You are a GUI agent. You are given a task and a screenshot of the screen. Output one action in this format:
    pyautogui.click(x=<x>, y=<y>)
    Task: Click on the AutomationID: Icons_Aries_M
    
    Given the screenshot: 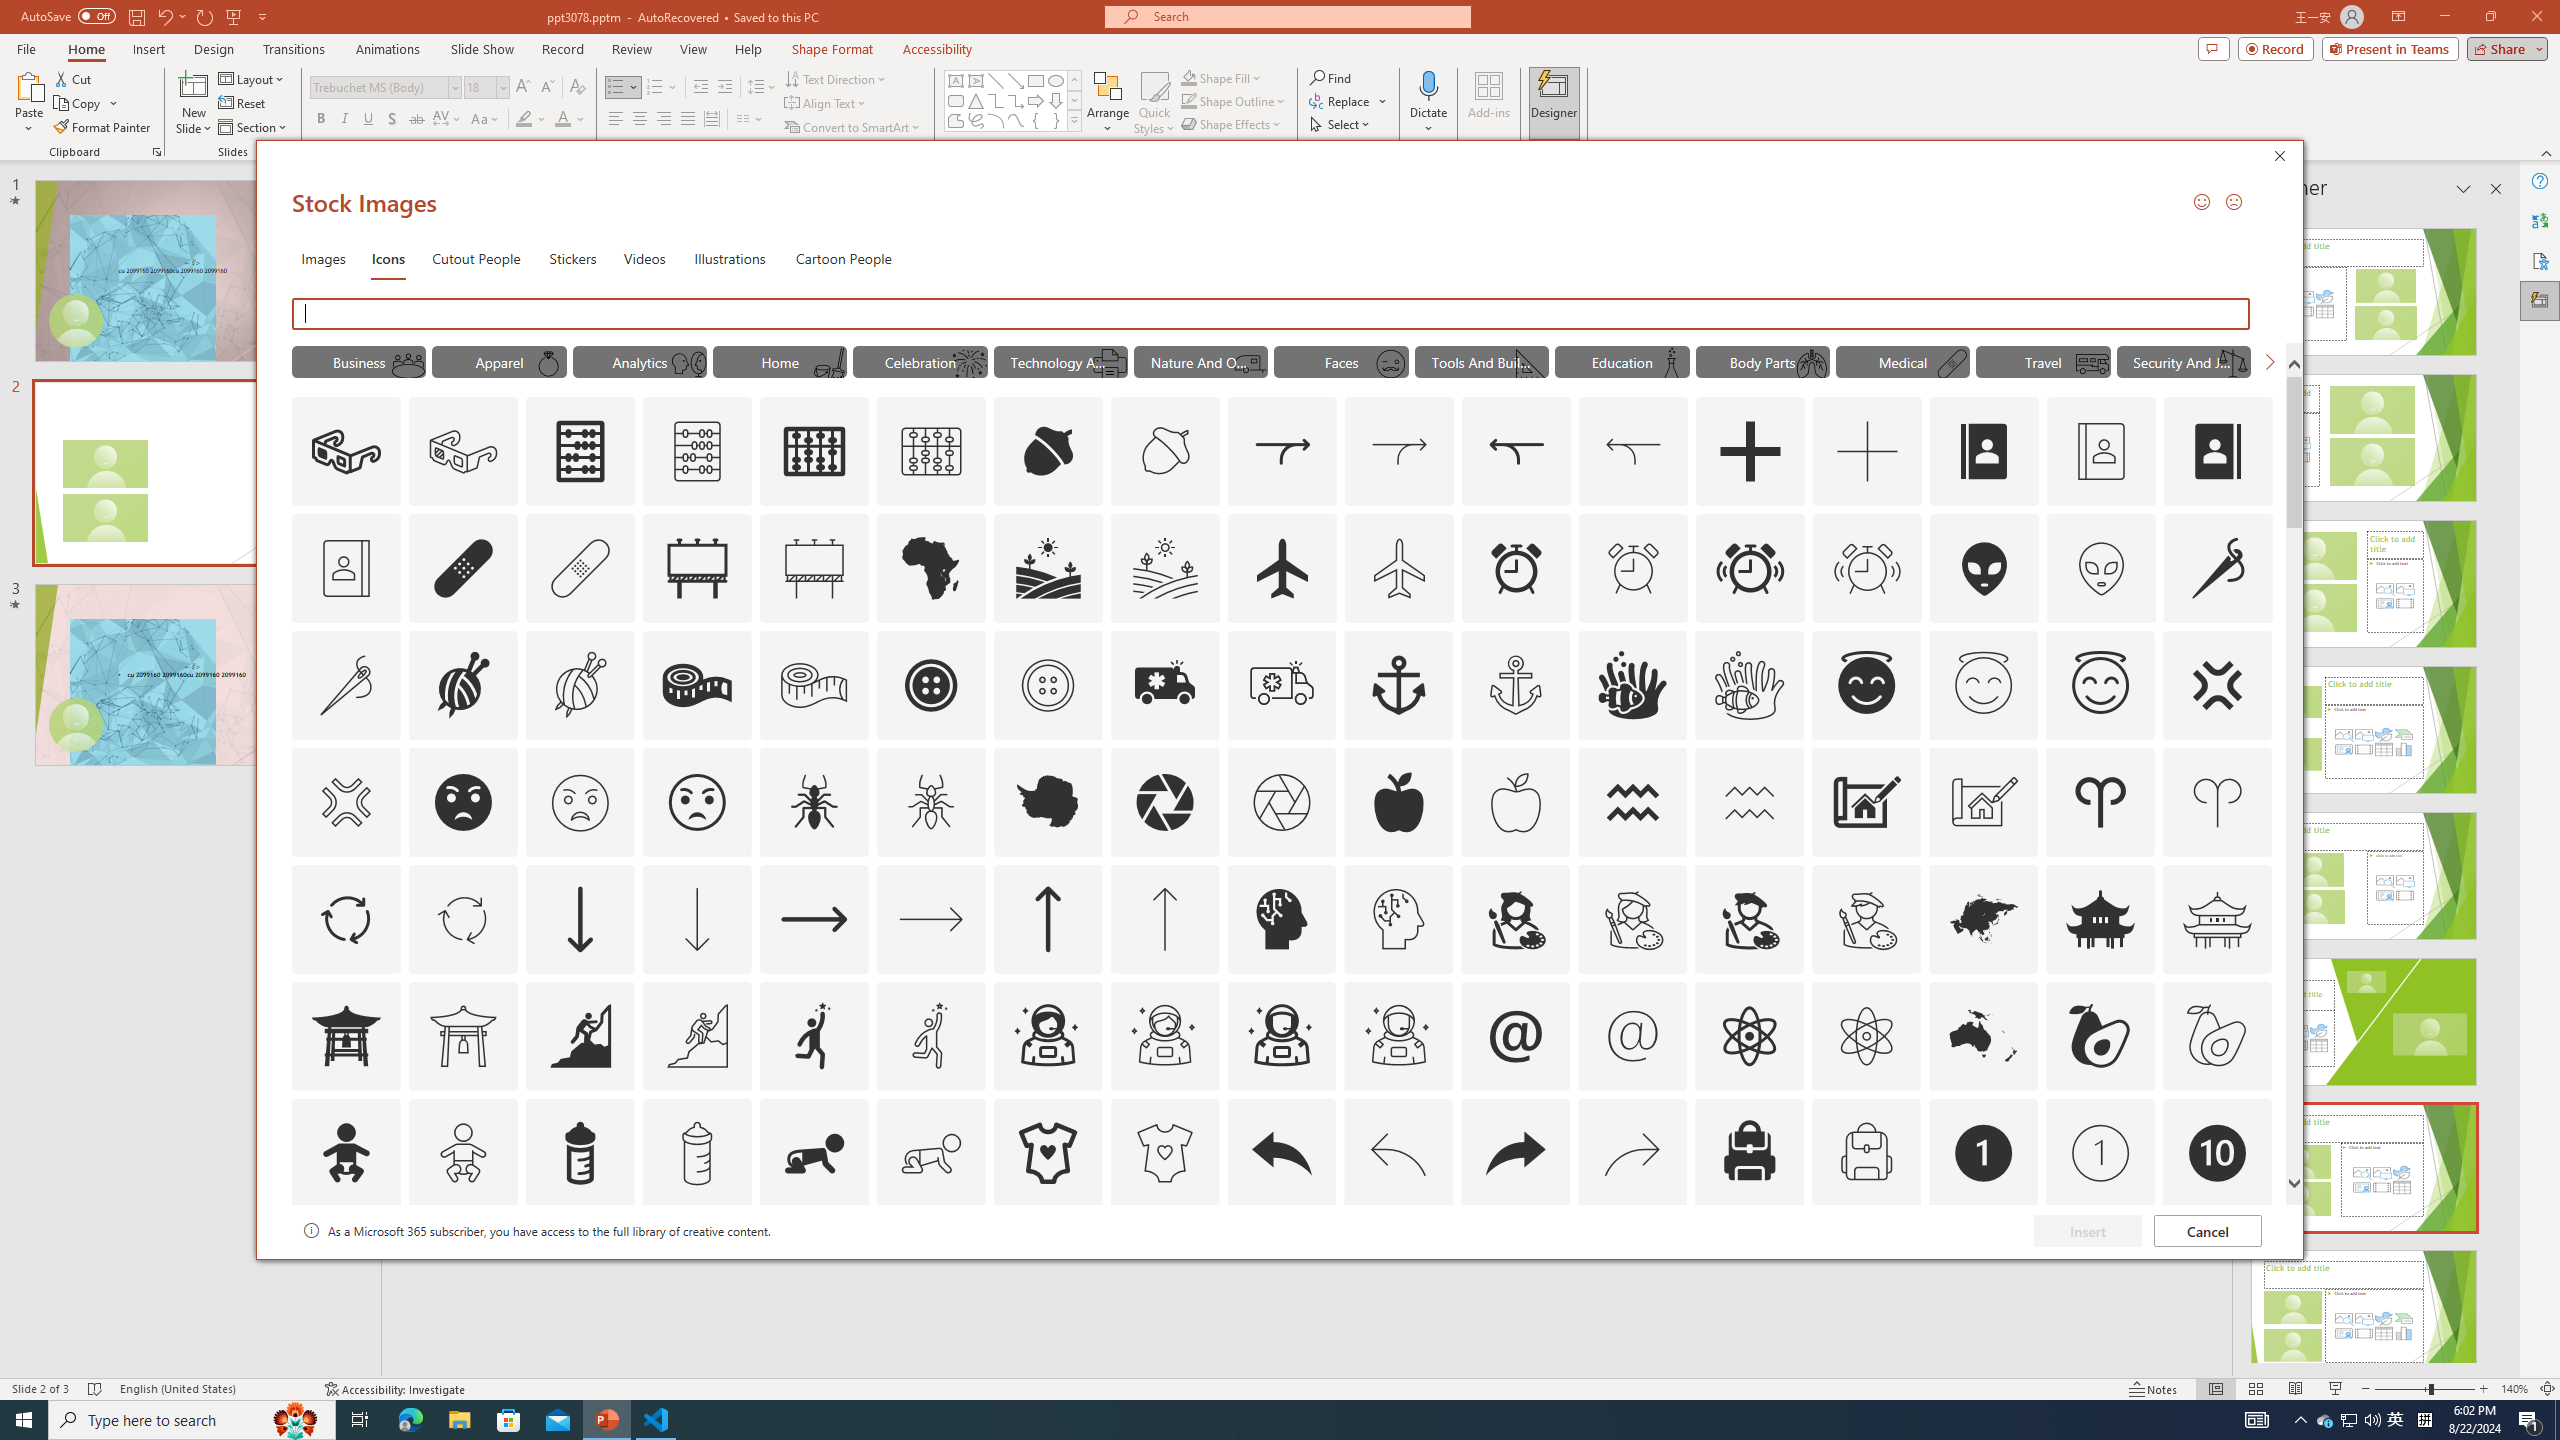 What is the action you would take?
    pyautogui.click(x=2216, y=802)
    